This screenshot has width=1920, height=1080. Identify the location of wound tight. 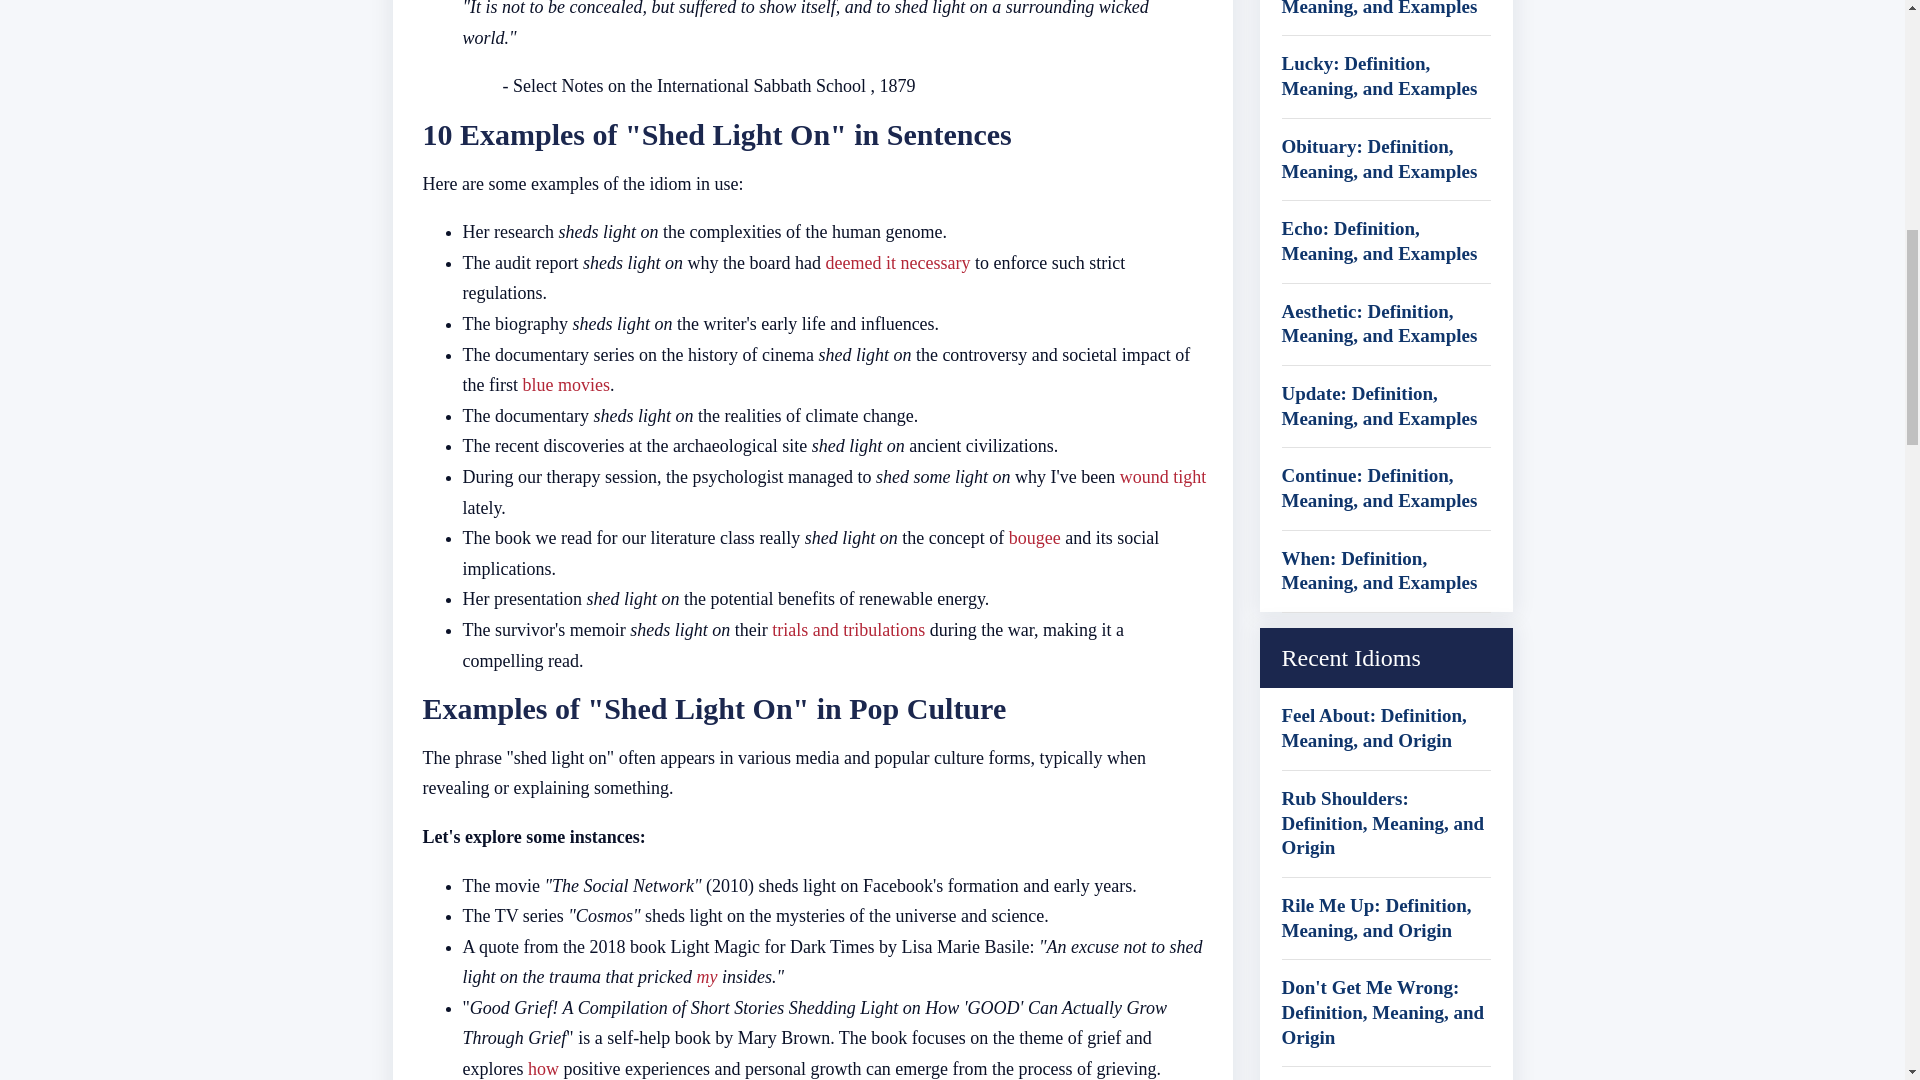
(1163, 476).